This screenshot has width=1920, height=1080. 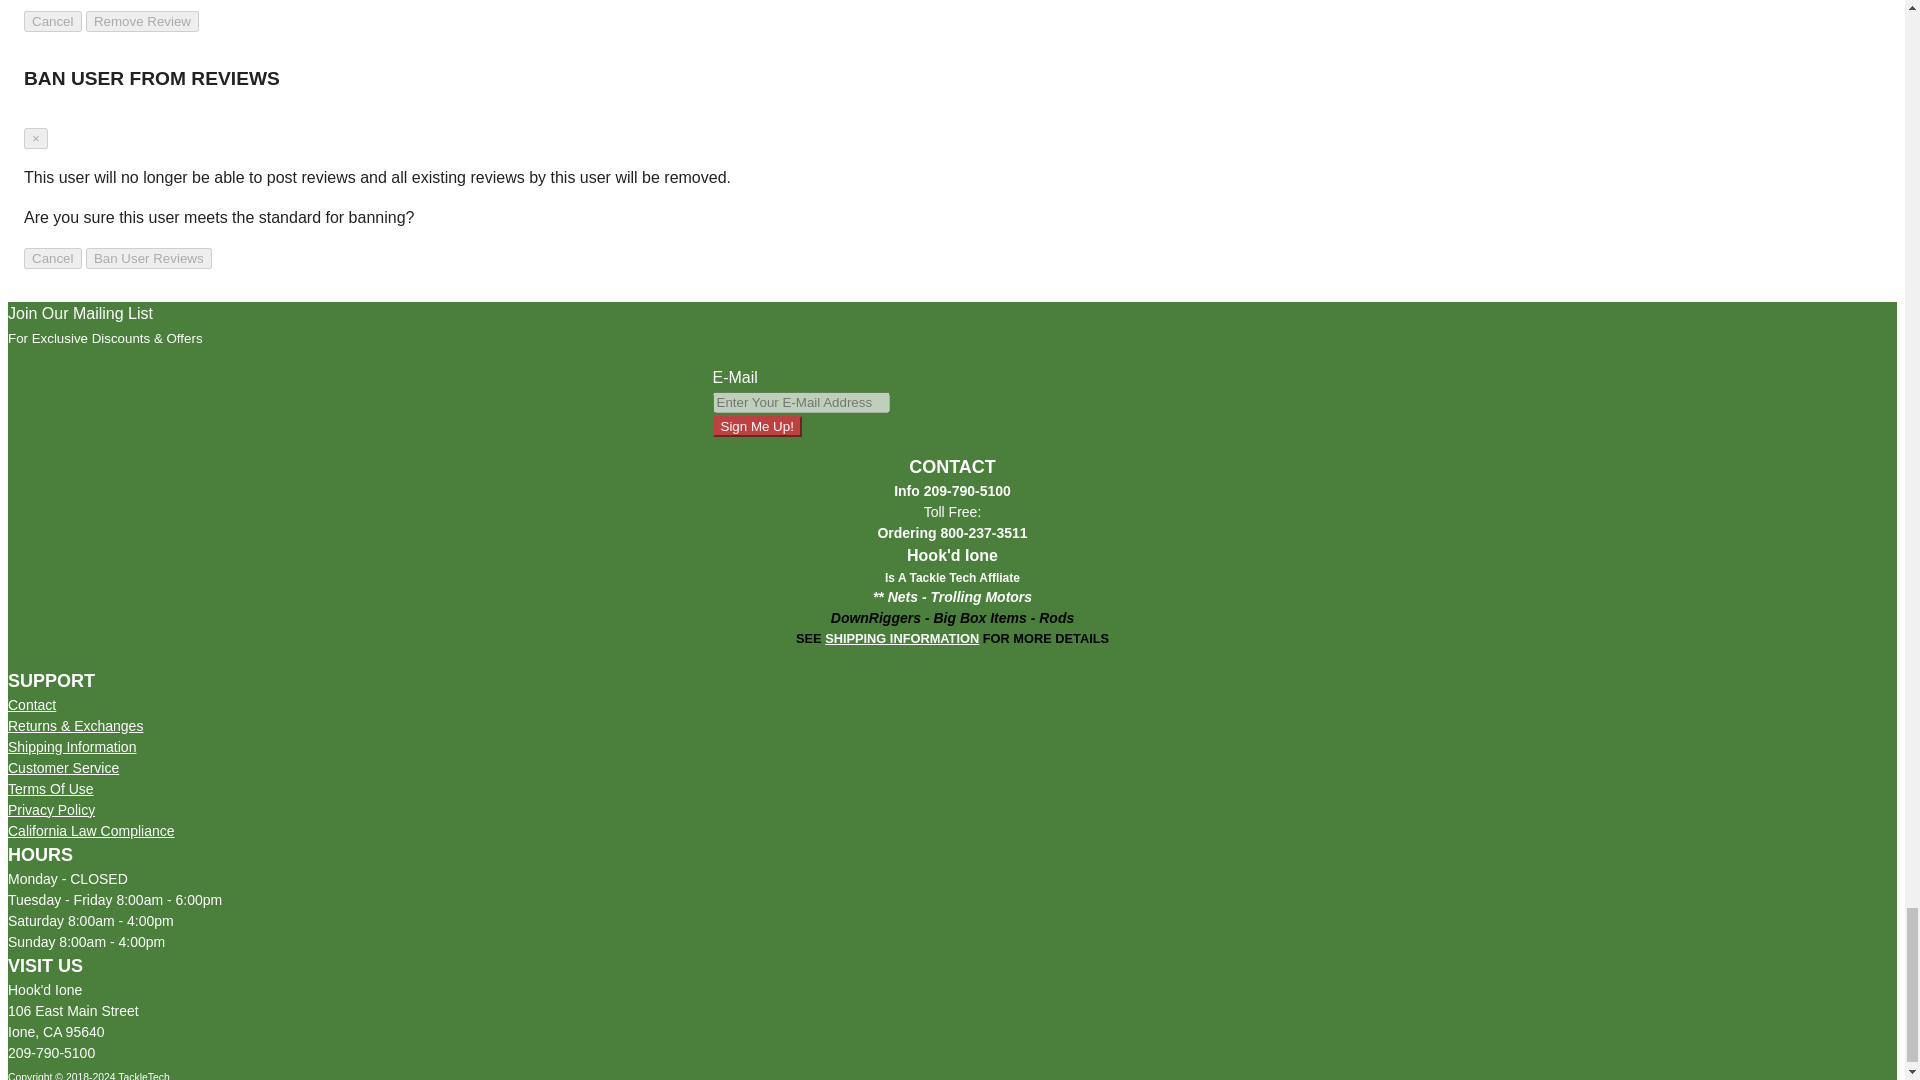 I want to click on Sign Me Up!, so click(x=756, y=426).